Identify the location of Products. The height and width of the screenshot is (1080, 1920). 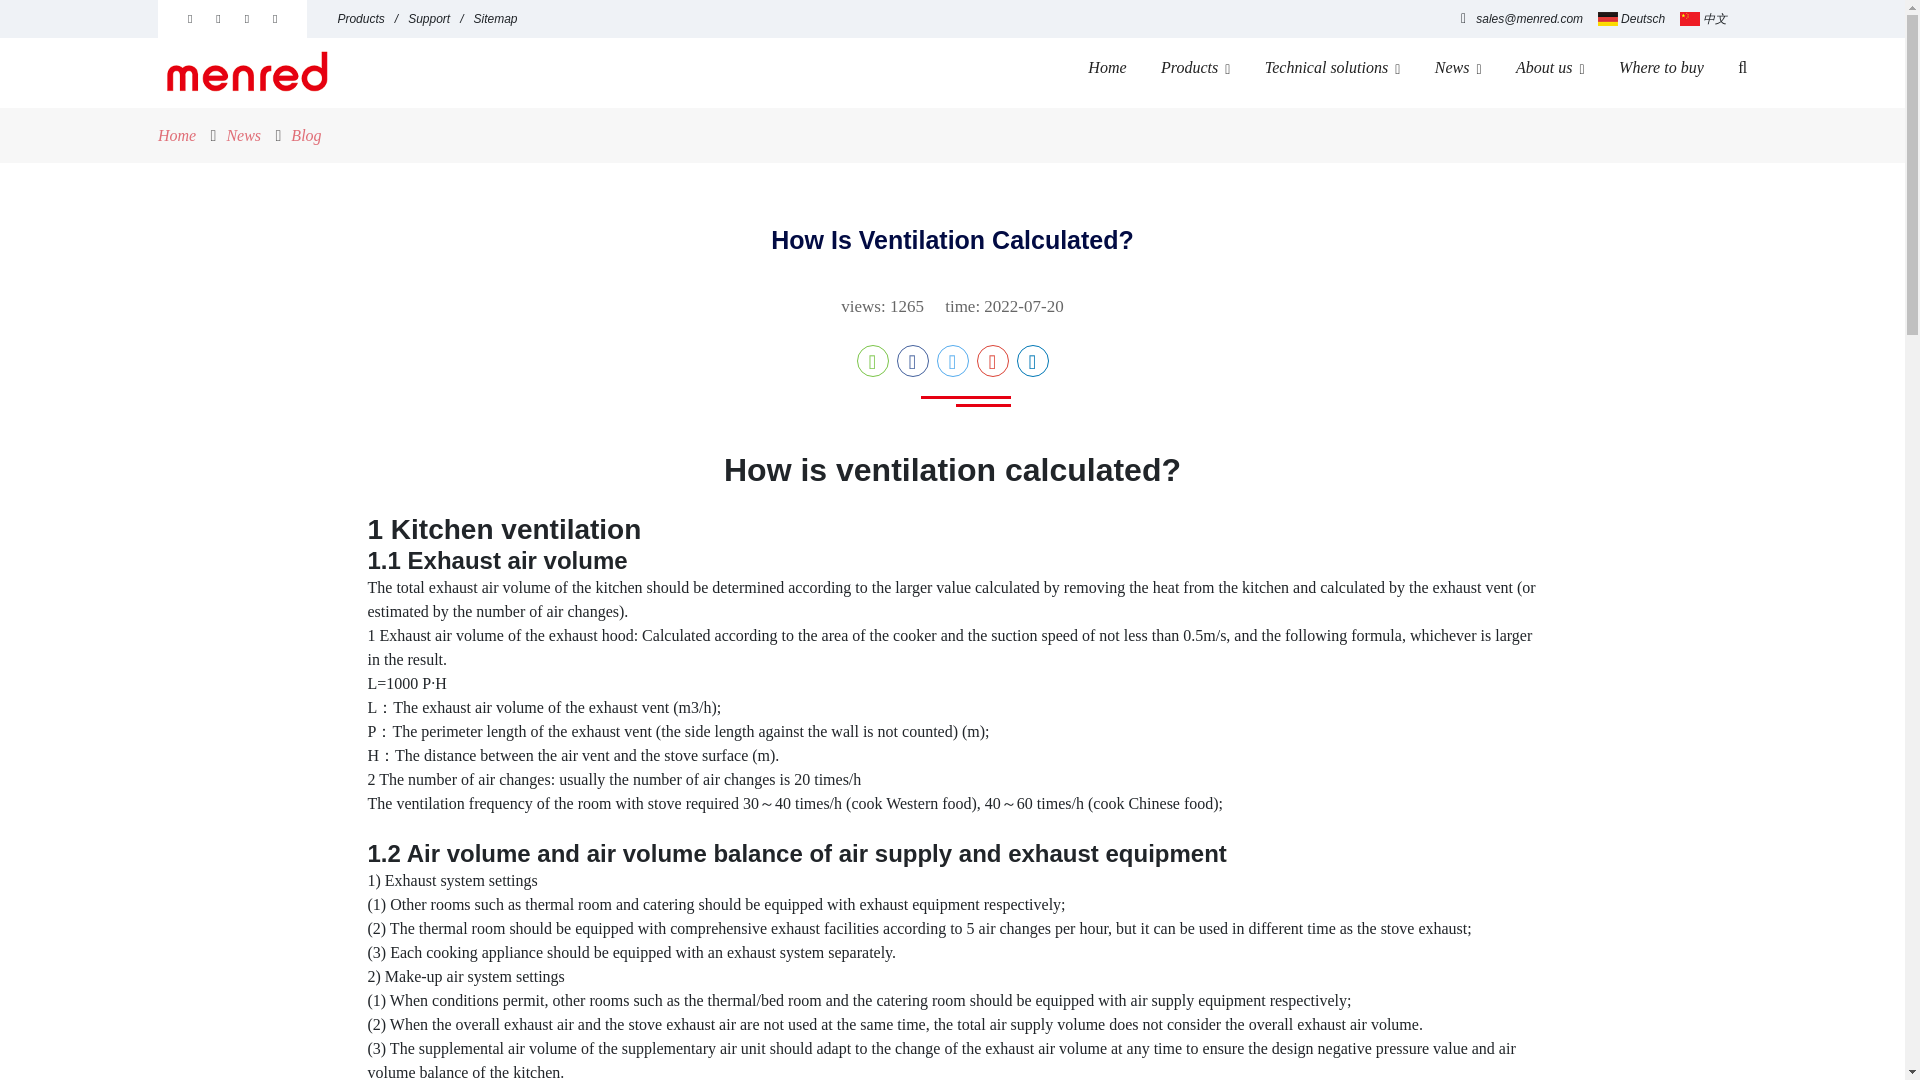
(372, 18).